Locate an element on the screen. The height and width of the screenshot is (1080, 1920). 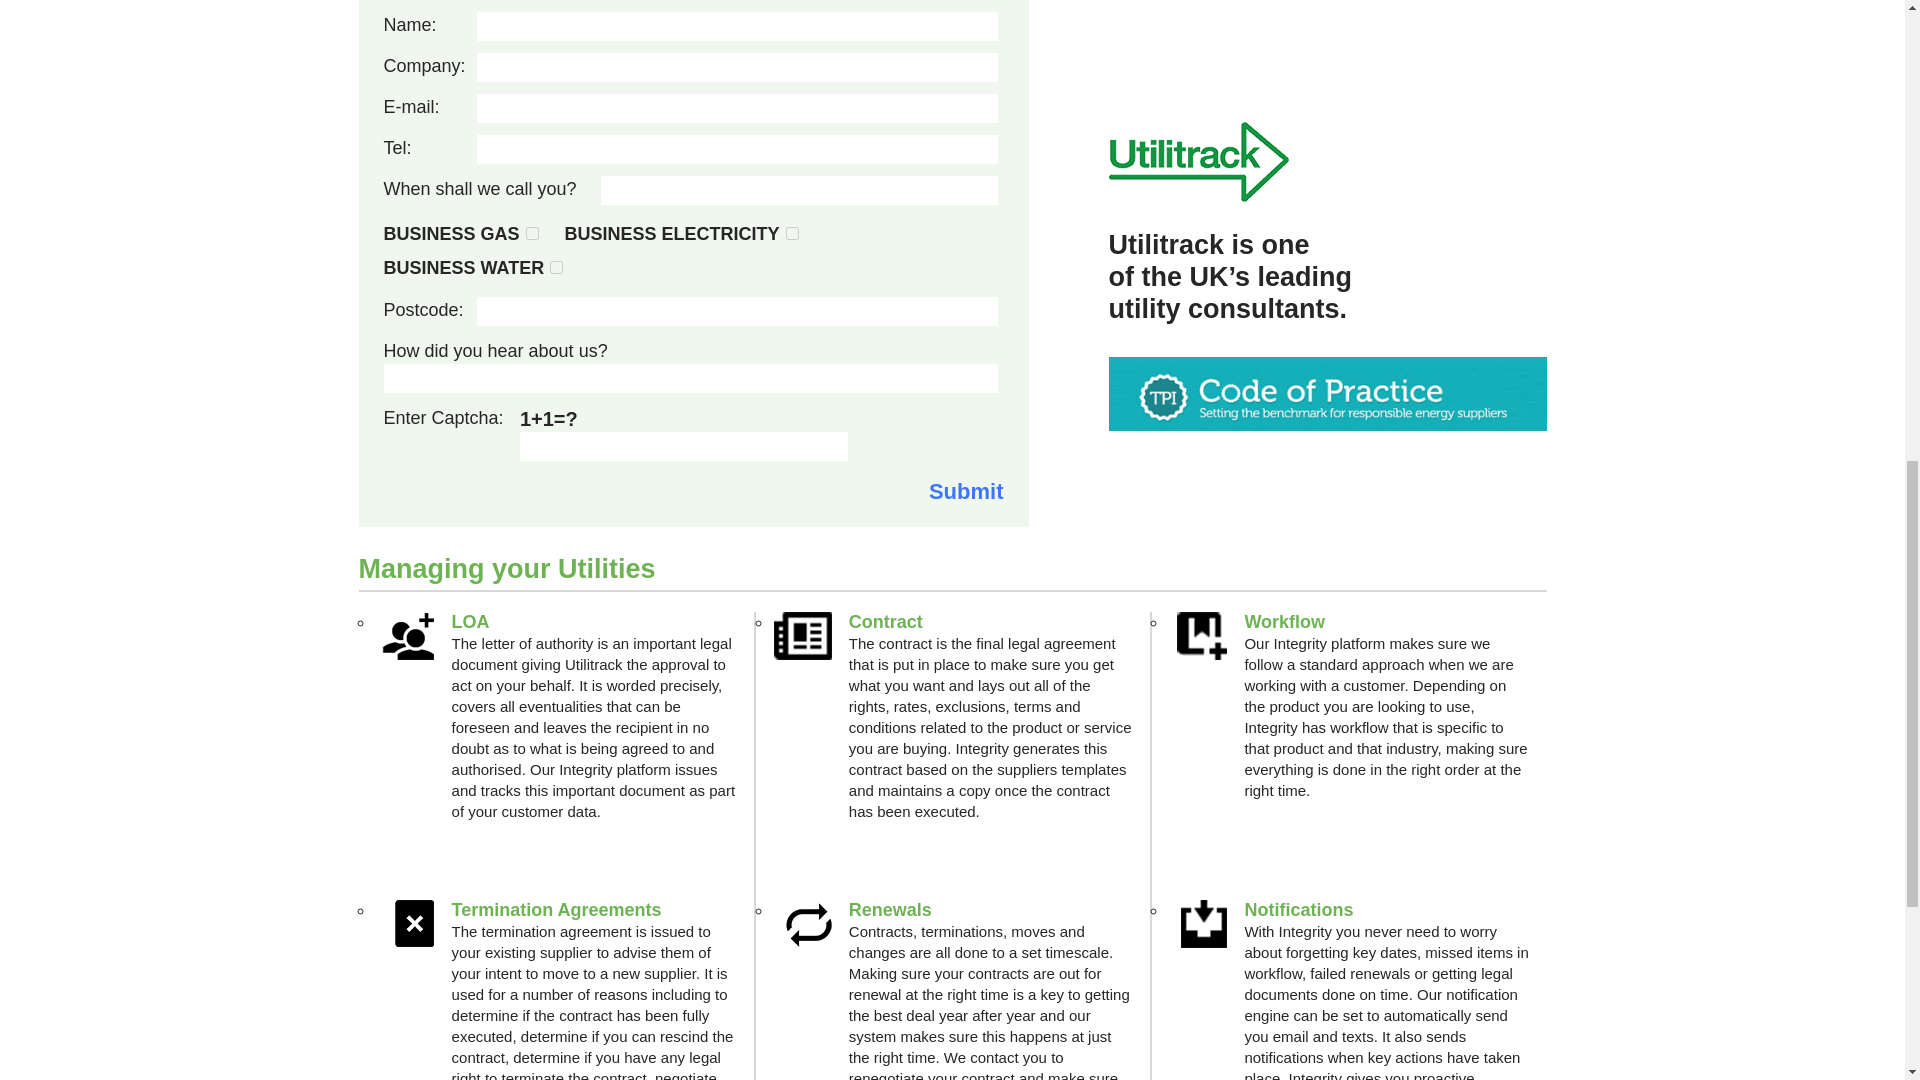
Submit is located at coordinates (966, 492).